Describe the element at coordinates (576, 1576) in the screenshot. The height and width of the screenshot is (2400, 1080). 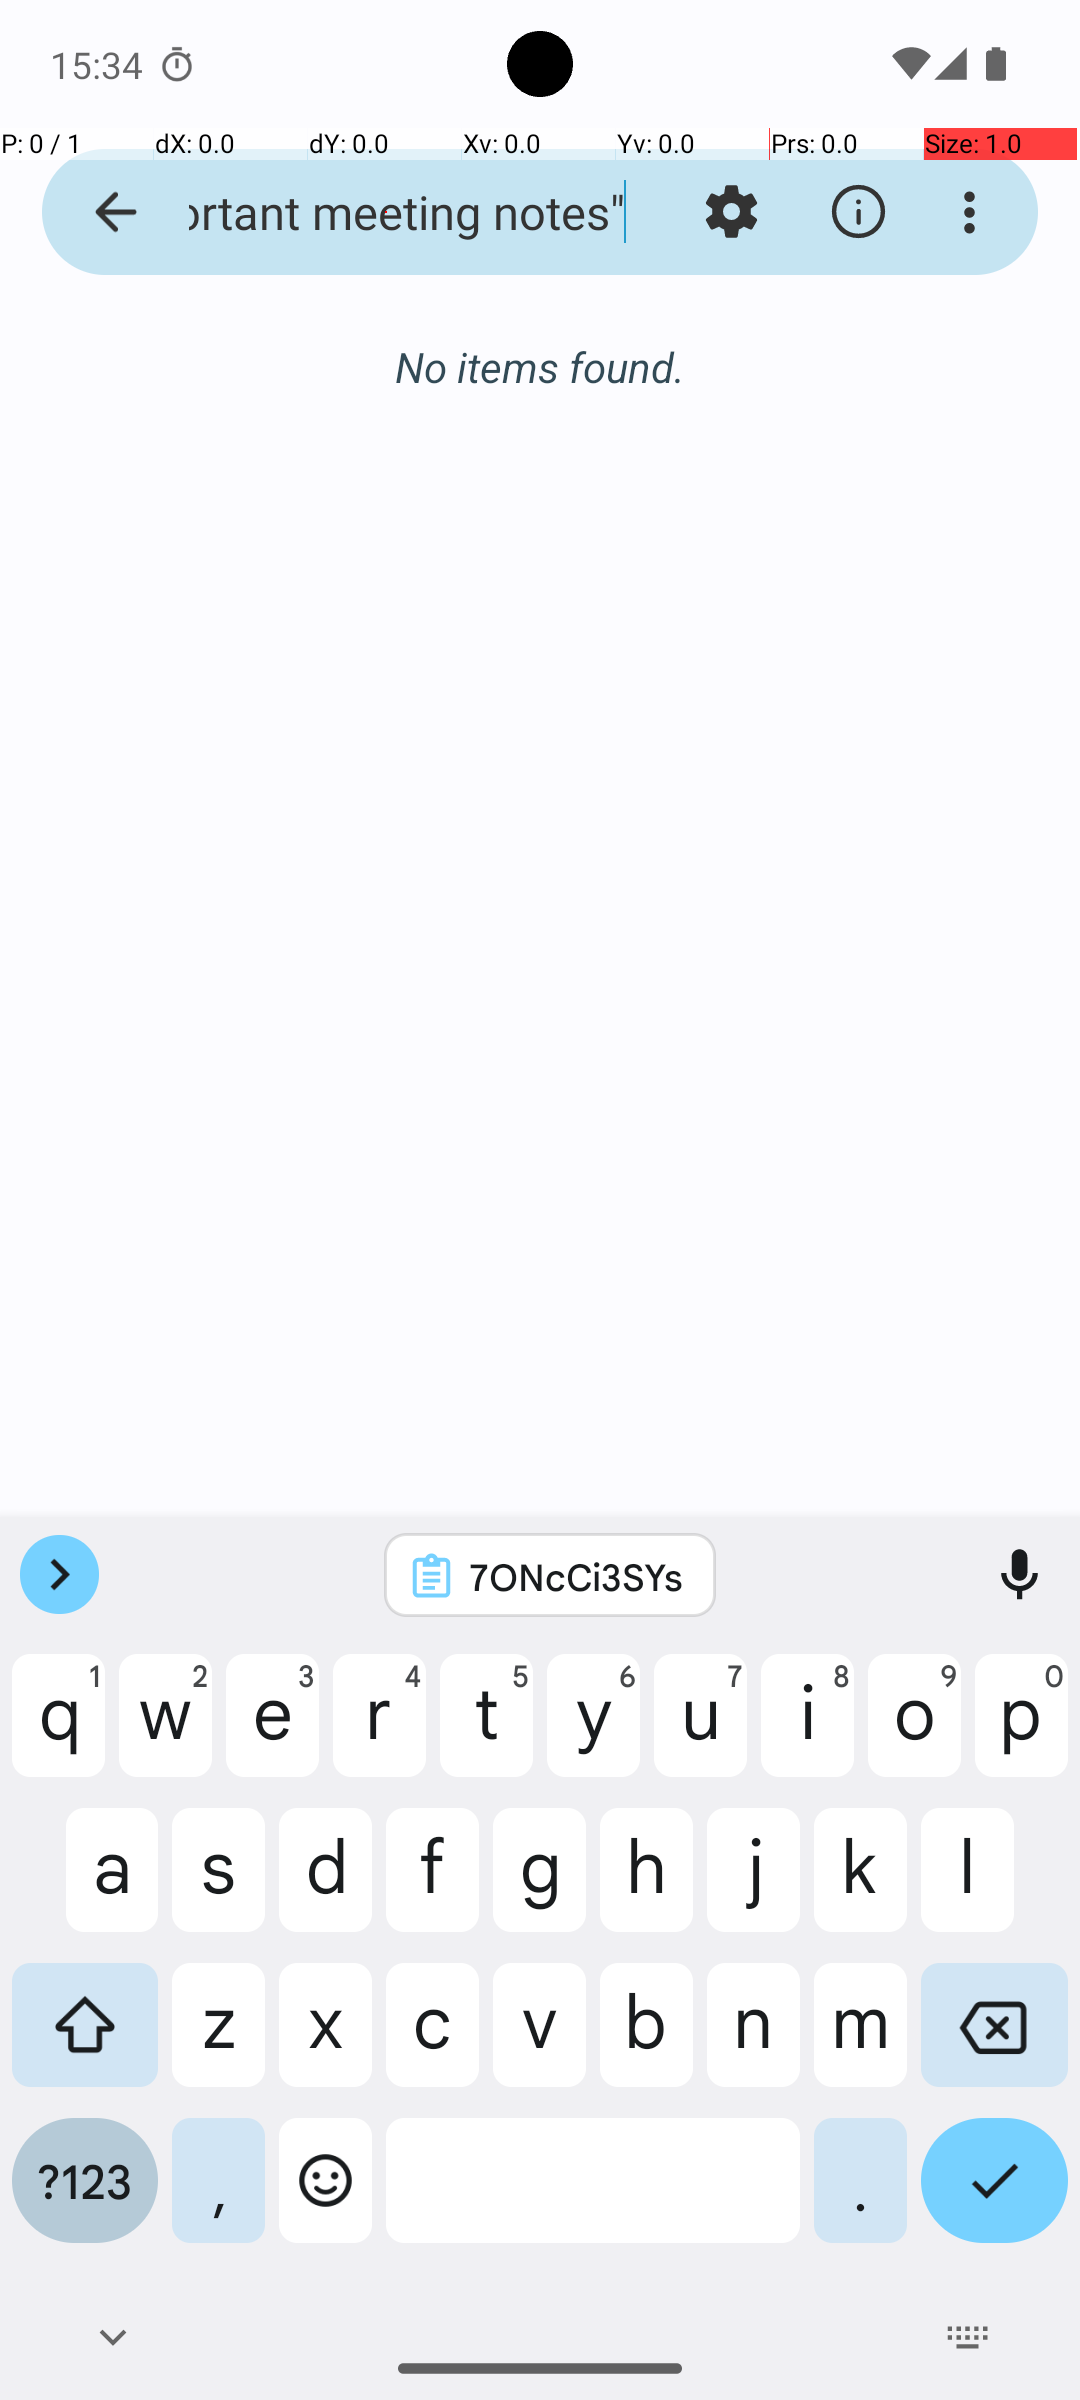
I see `7ONcCi3SYs` at that location.